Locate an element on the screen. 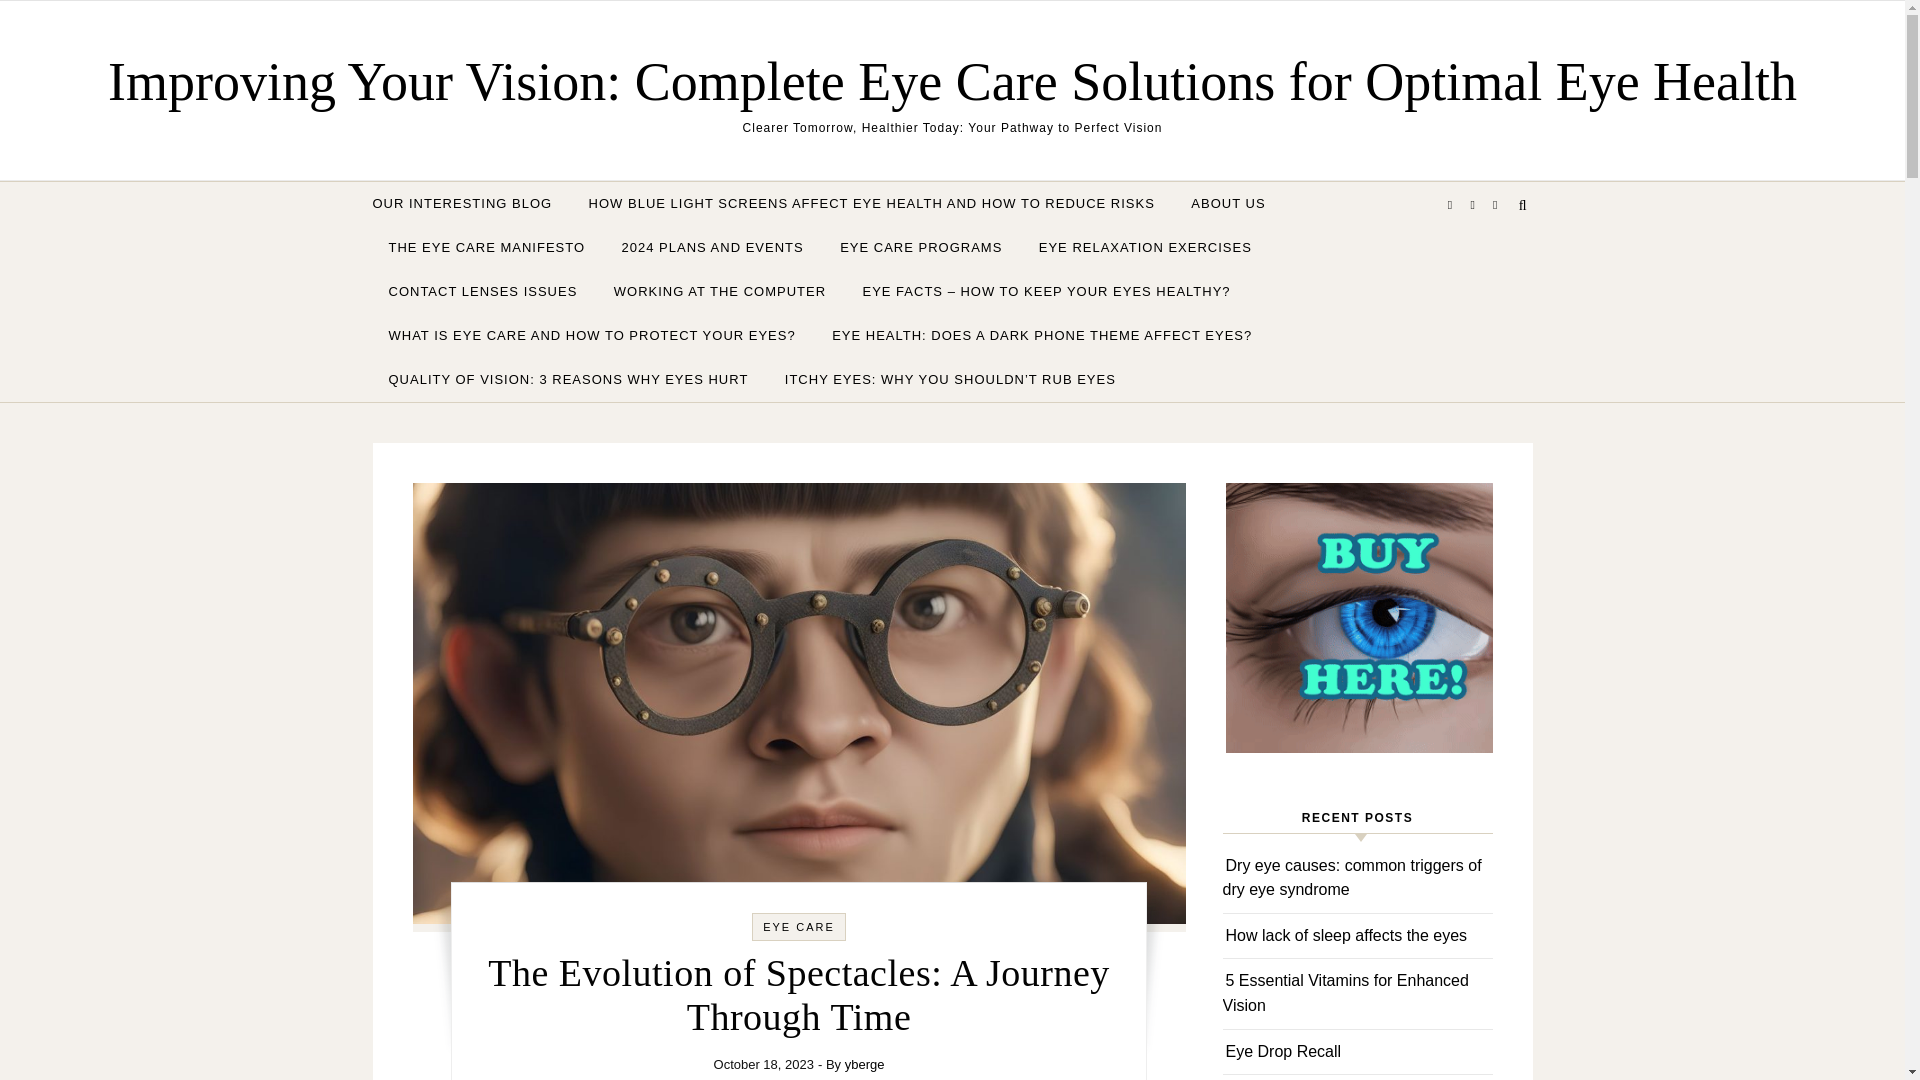 The width and height of the screenshot is (1920, 1080). 2024 PLANS AND EVENTS is located at coordinates (712, 248).